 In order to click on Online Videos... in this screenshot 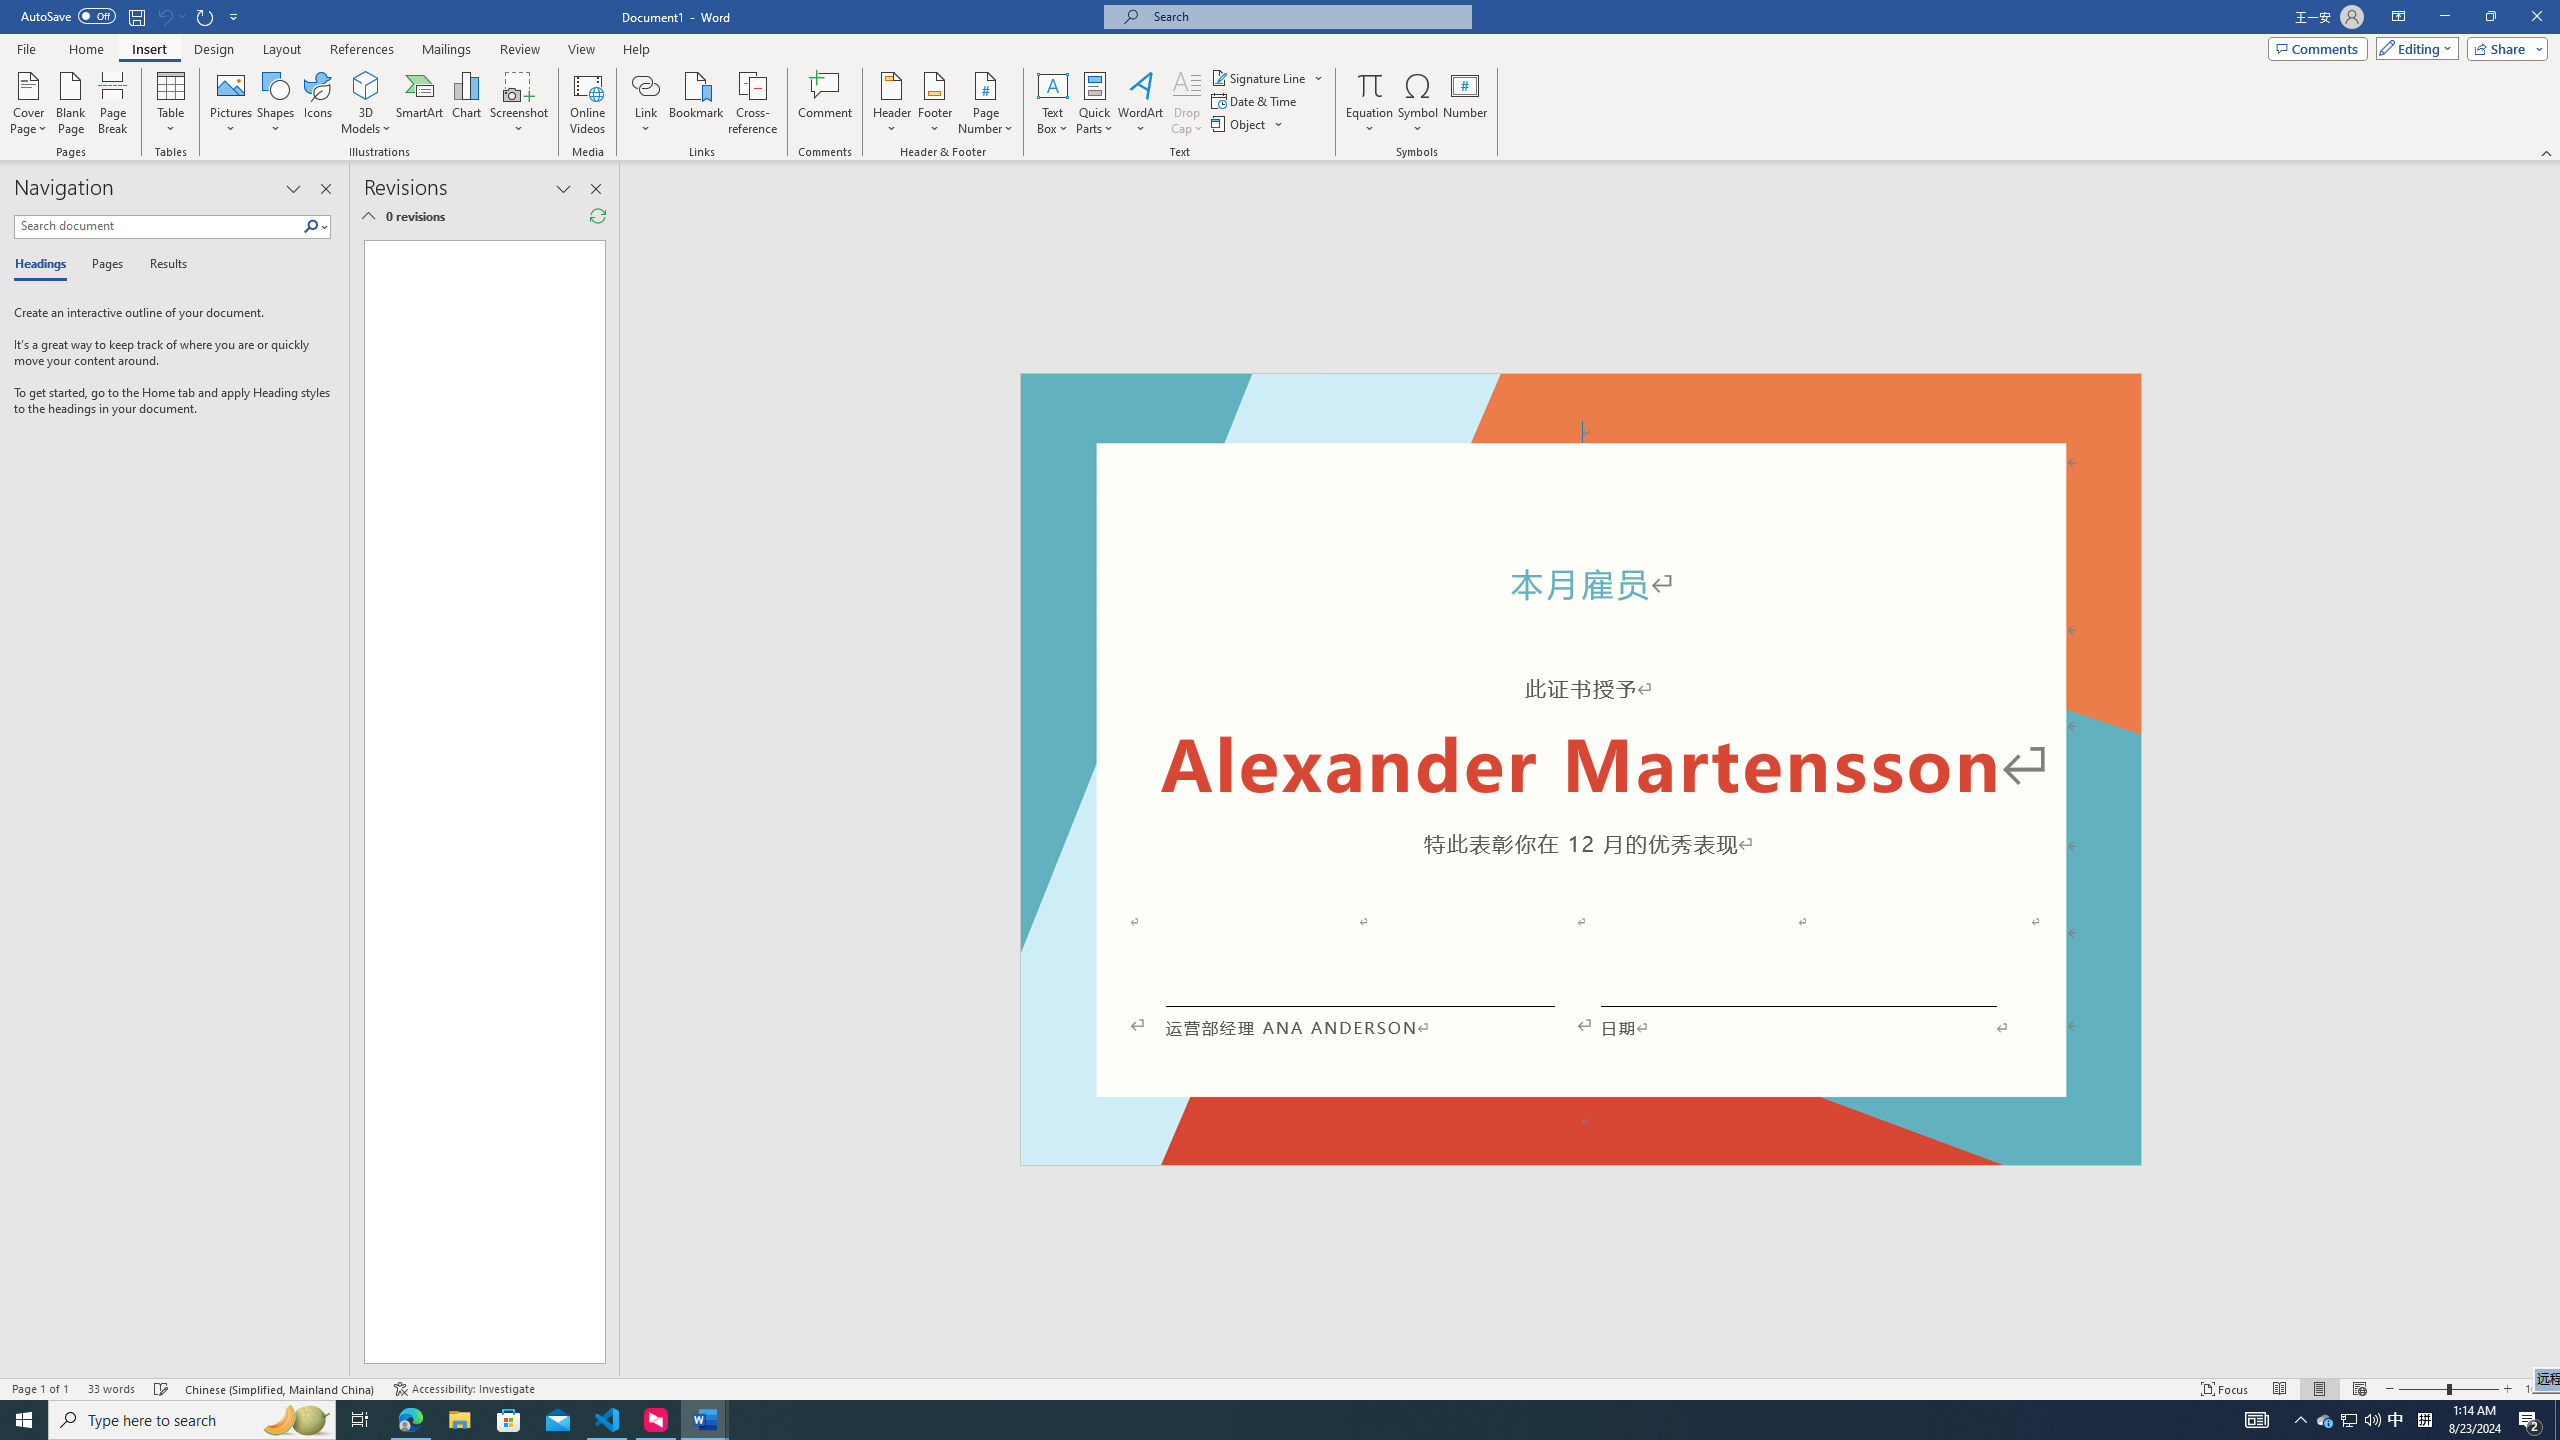, I will do `click(587, 103)`.